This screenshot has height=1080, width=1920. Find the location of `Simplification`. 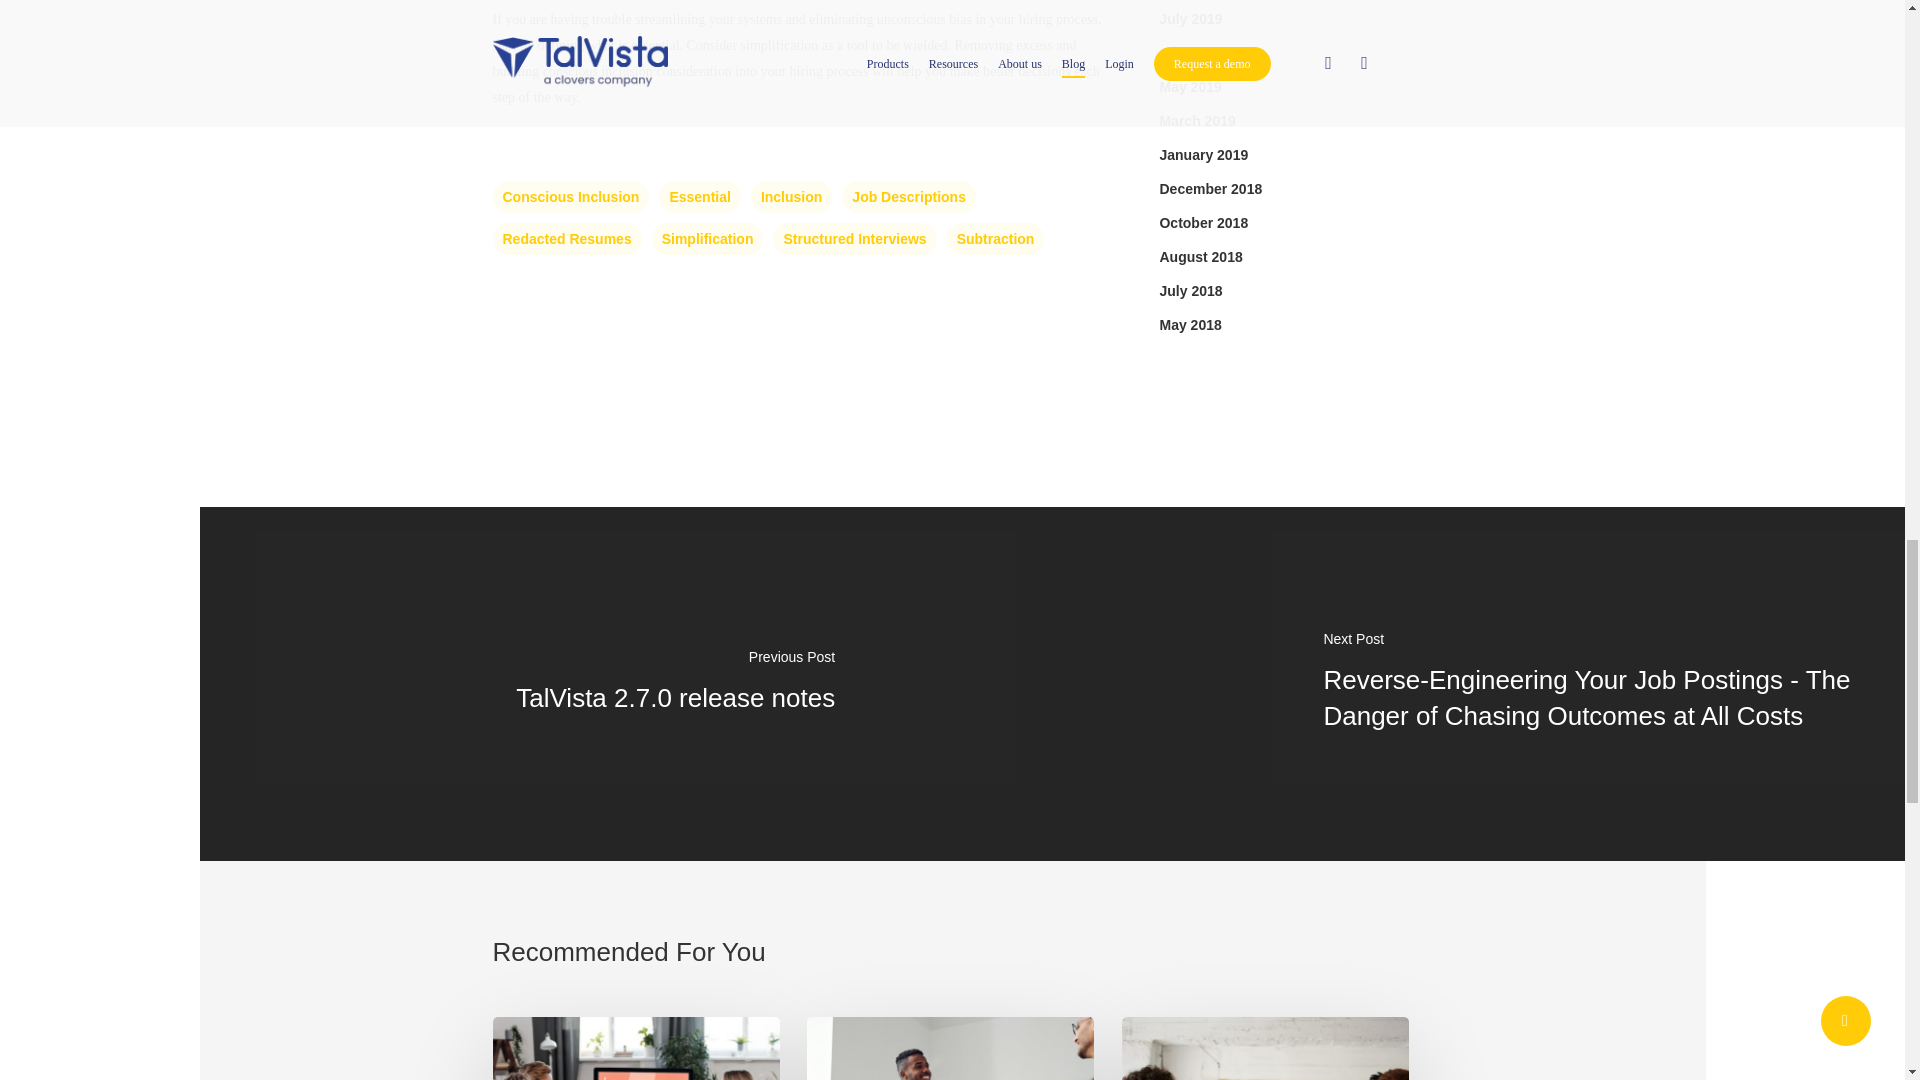

Simplification is located at coordinates (708, 238).